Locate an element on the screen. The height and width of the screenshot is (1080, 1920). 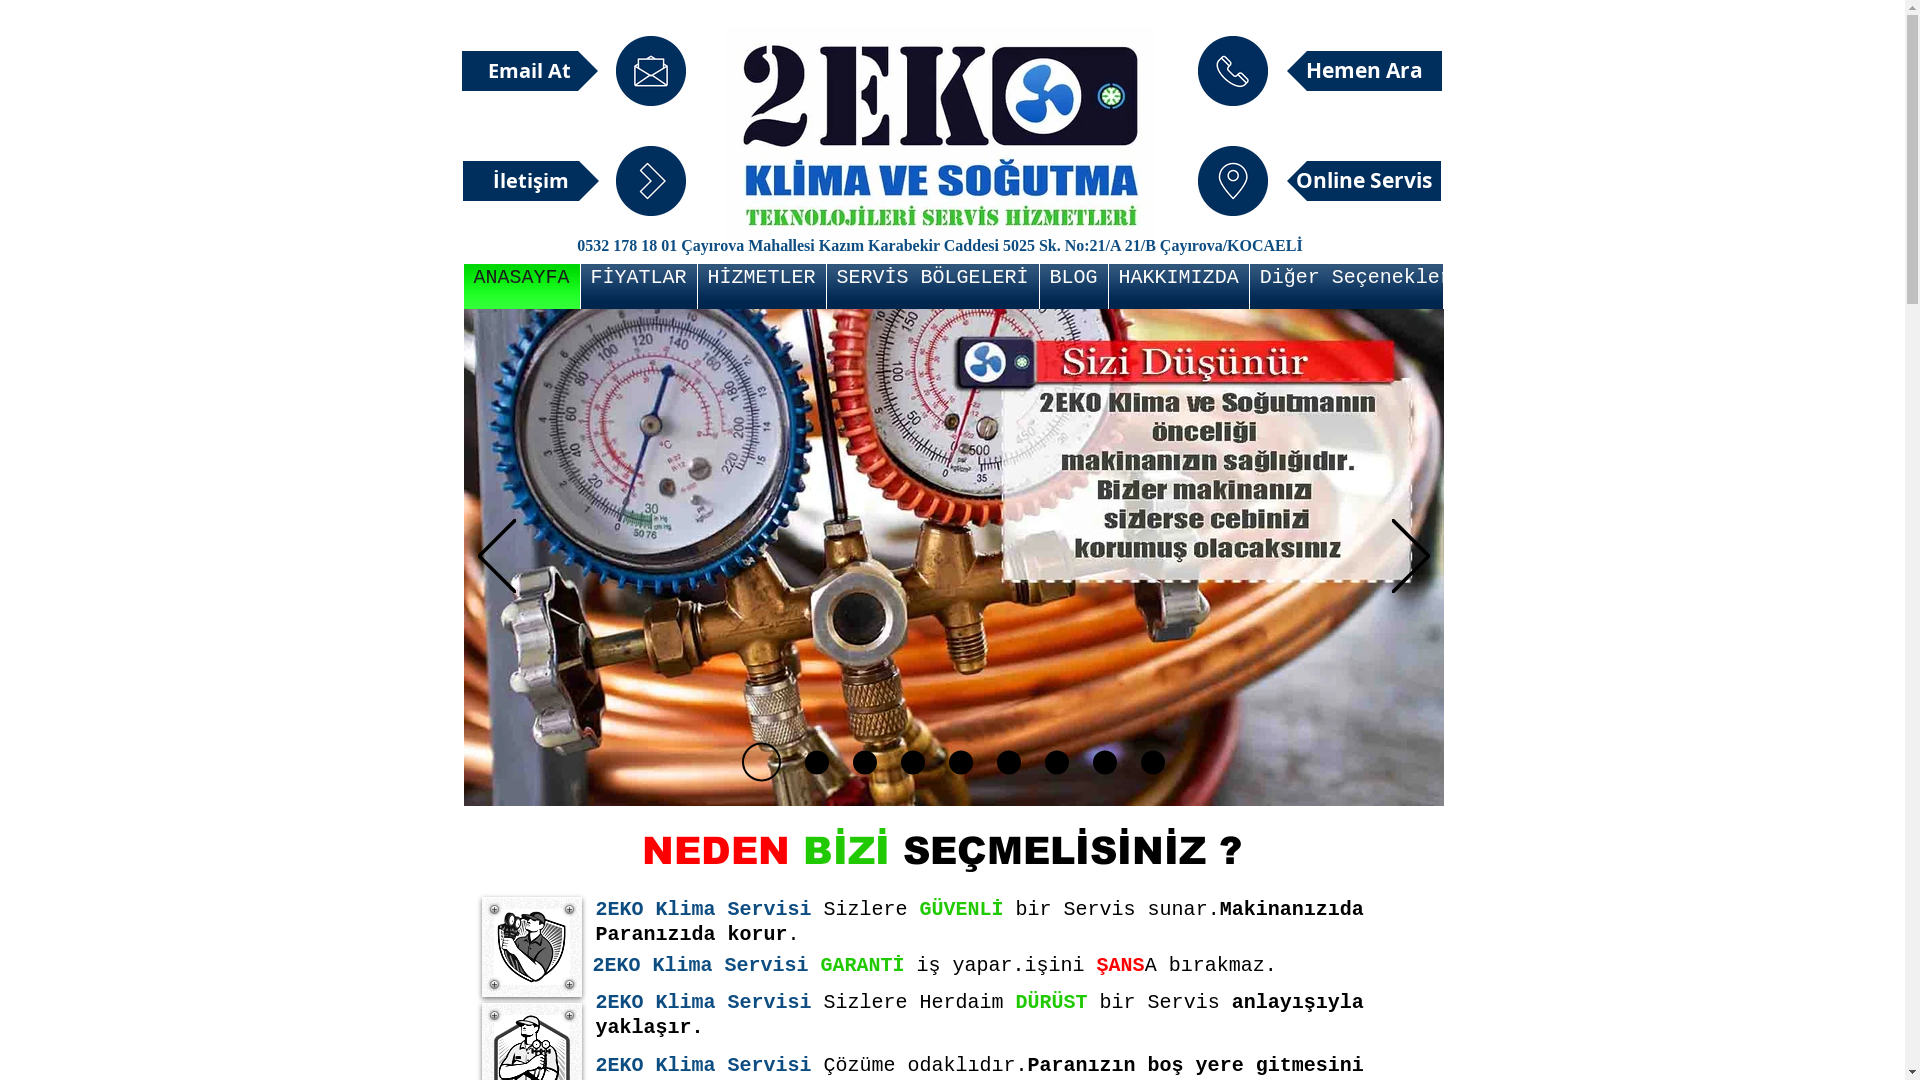
BLOG is located at coordinates (1074, 286).